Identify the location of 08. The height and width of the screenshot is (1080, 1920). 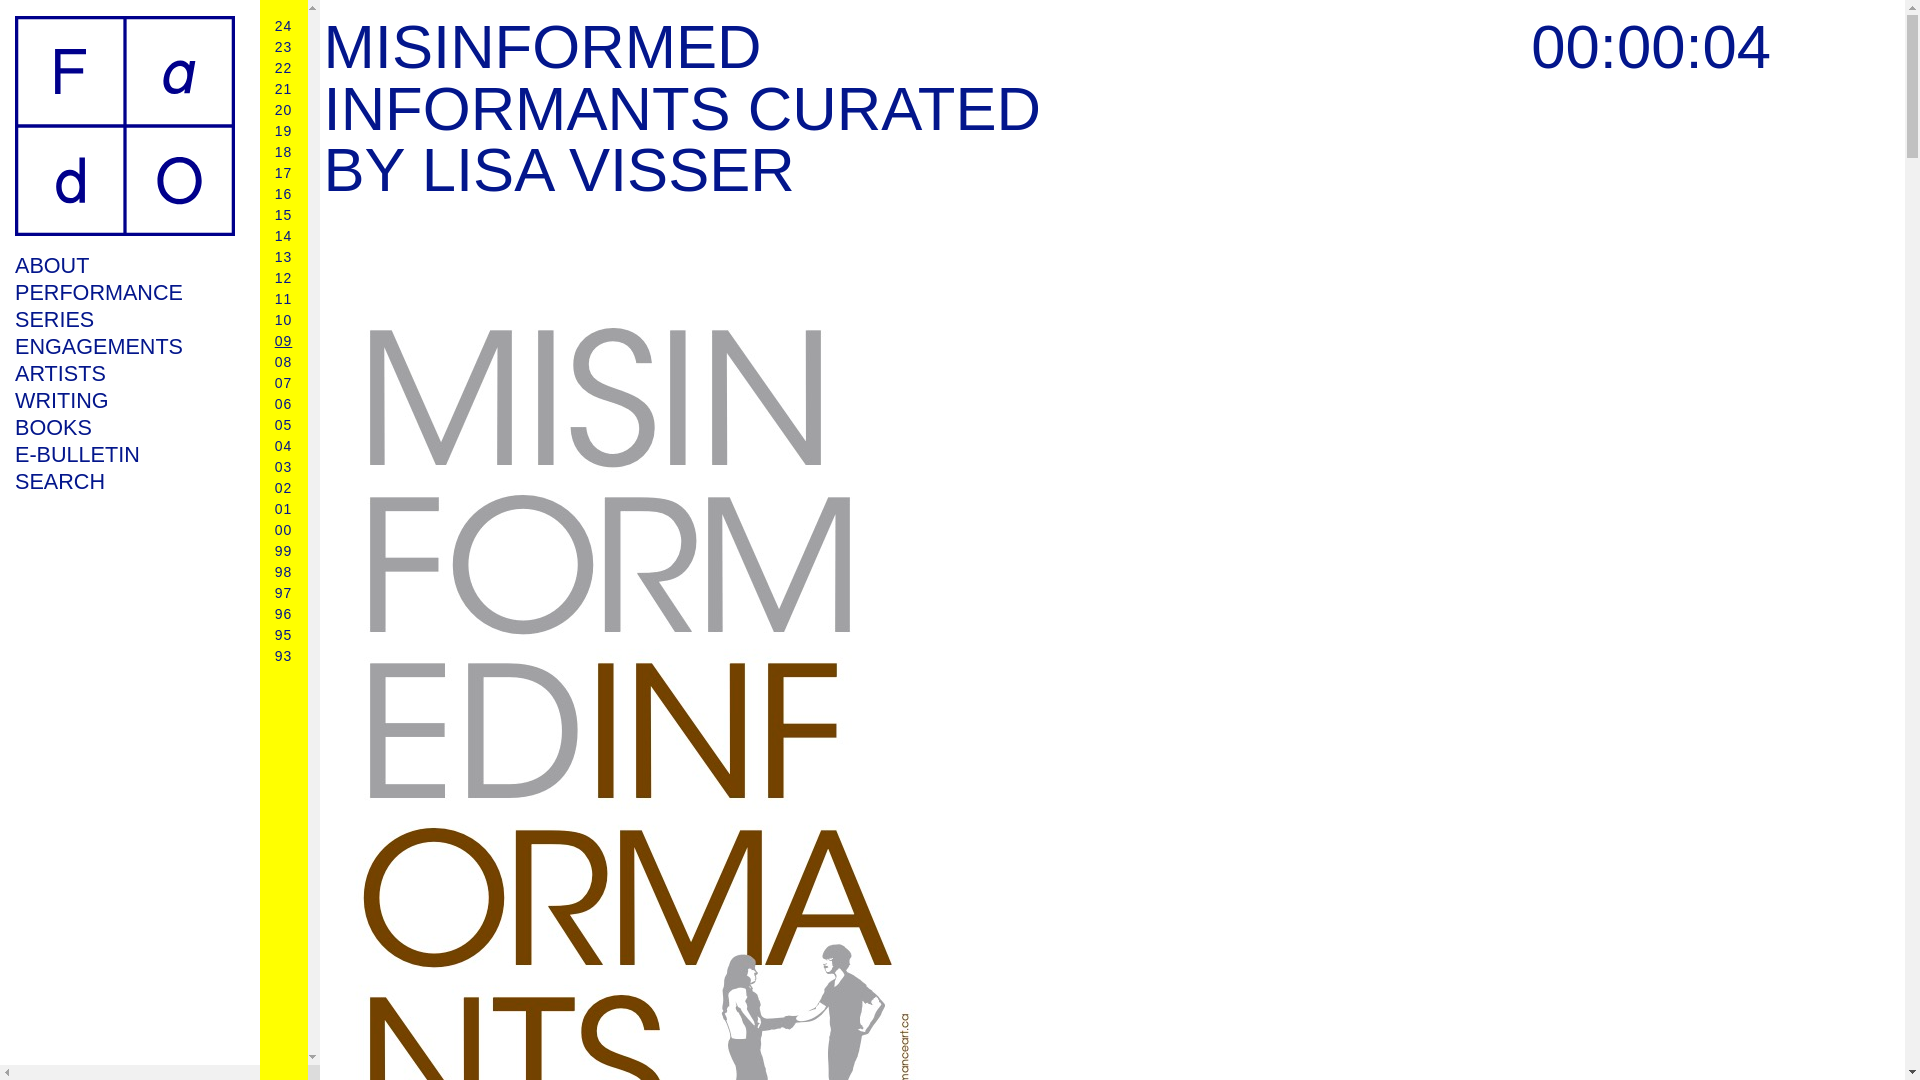
(284, 362).